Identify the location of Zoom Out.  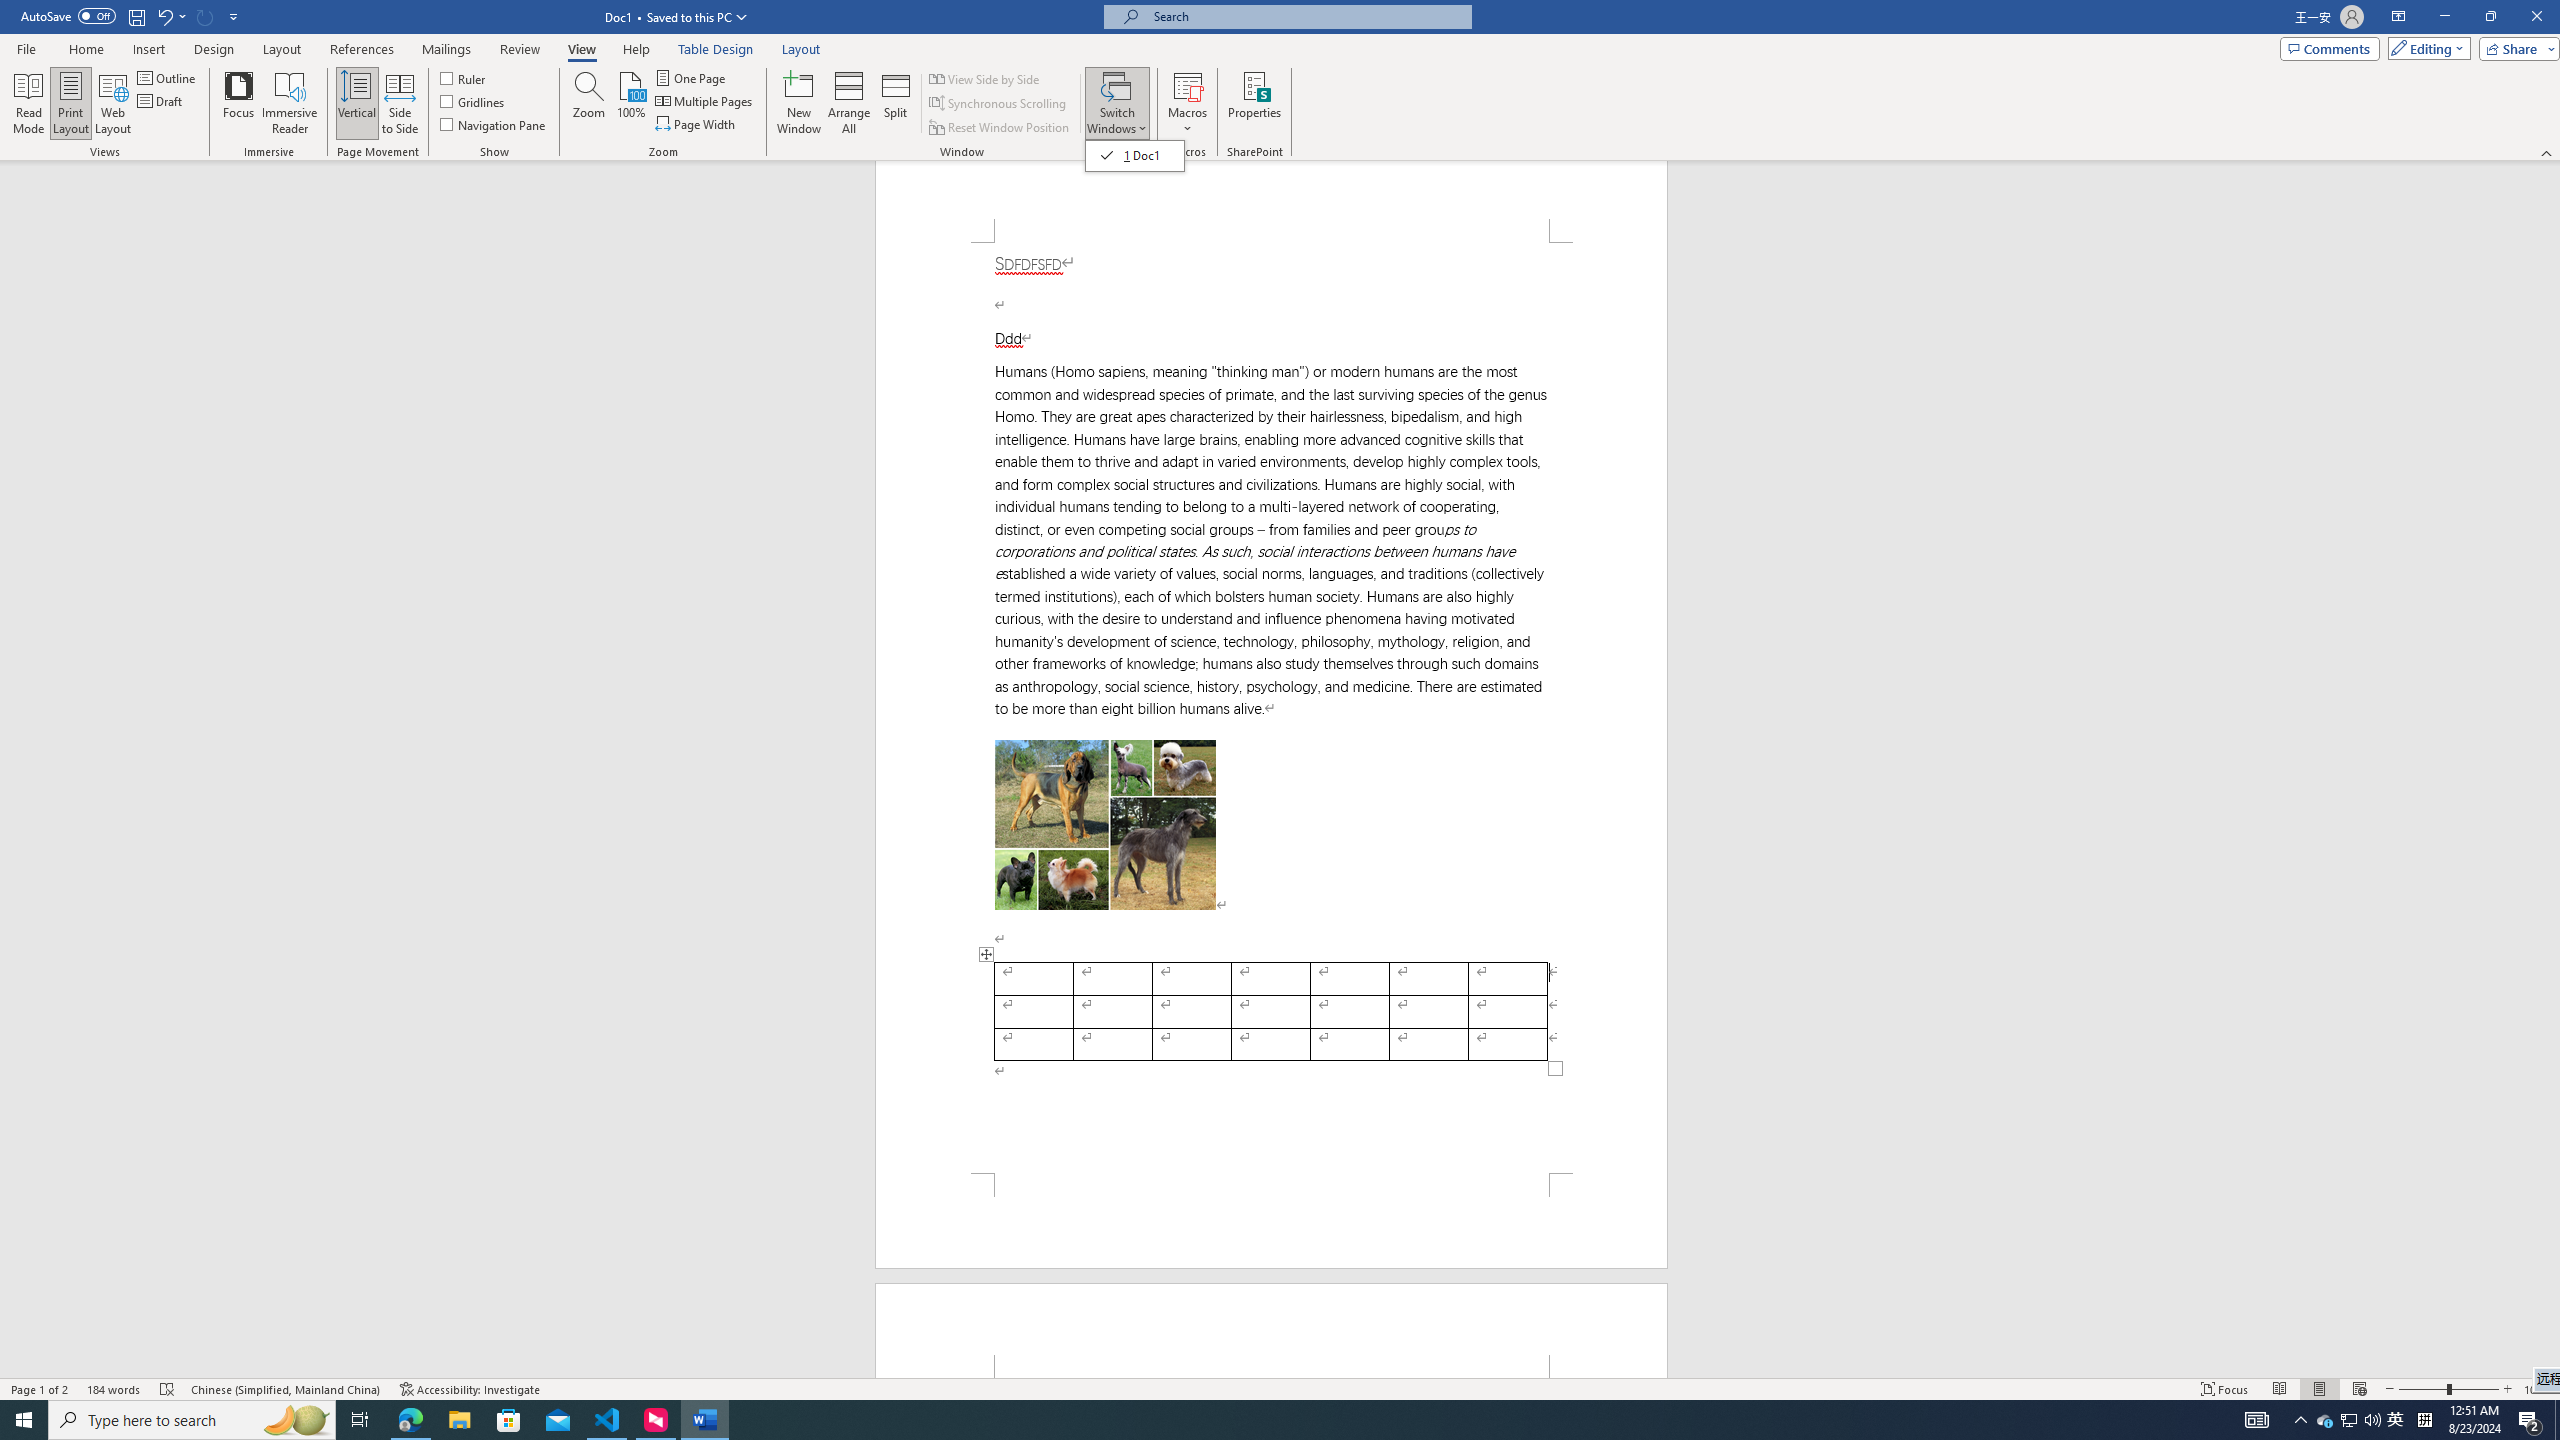
(2422, 1389).